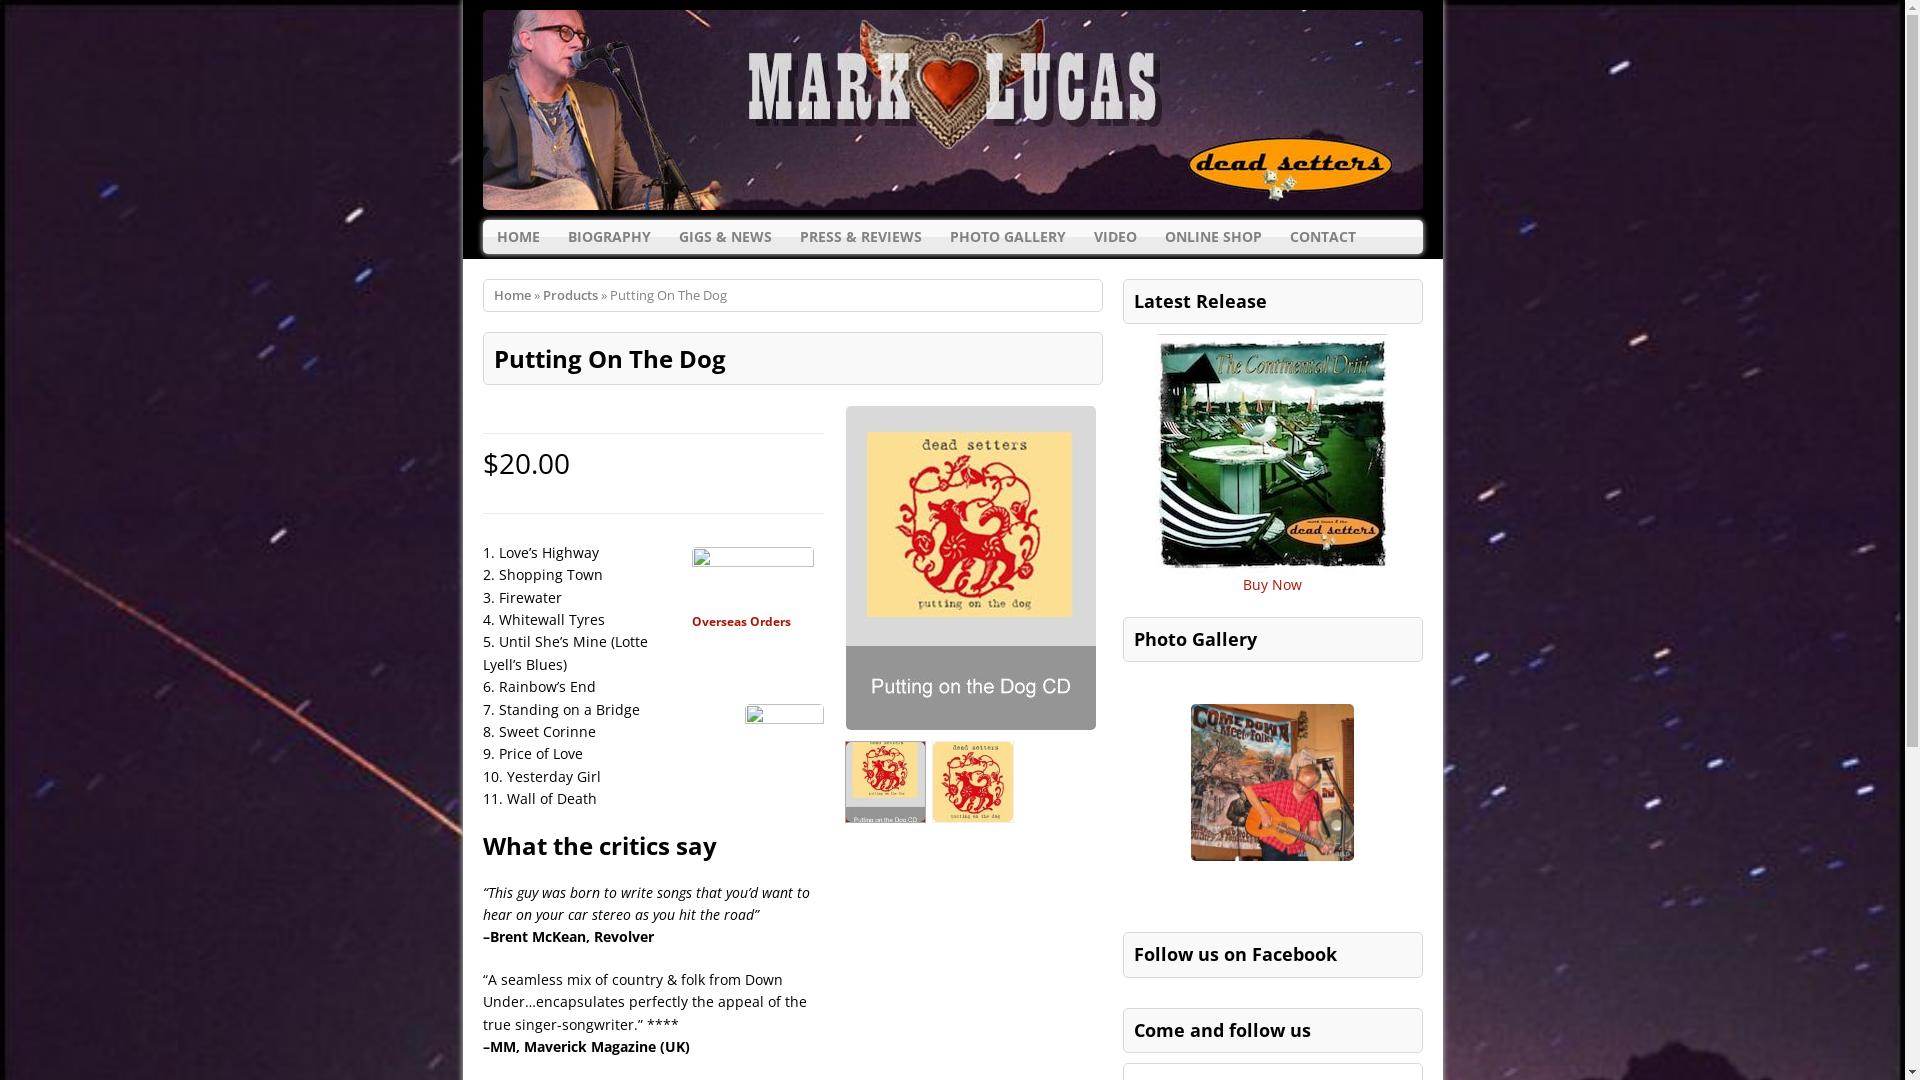  I want to click on CONTACT, so click(1323, 237).